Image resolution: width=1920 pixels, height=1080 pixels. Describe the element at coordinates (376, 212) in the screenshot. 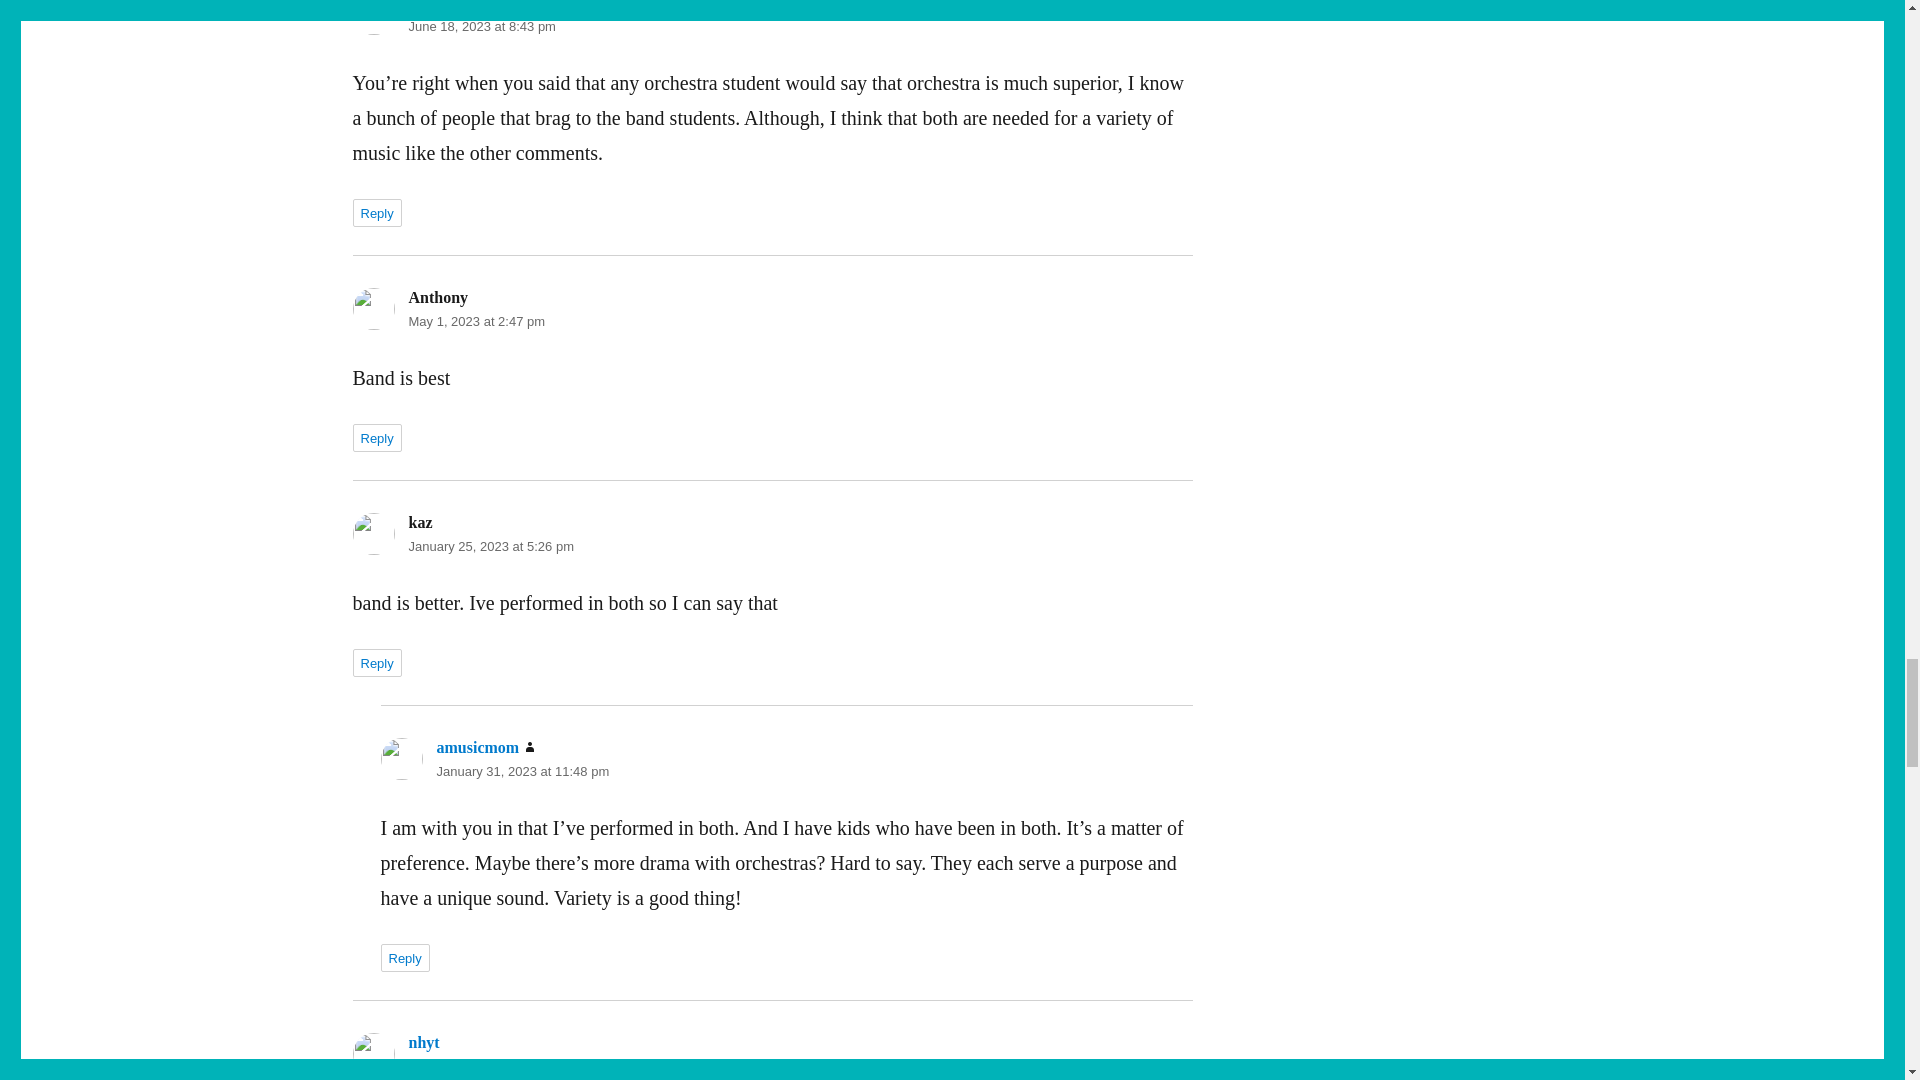

I see `Reply` at that location.